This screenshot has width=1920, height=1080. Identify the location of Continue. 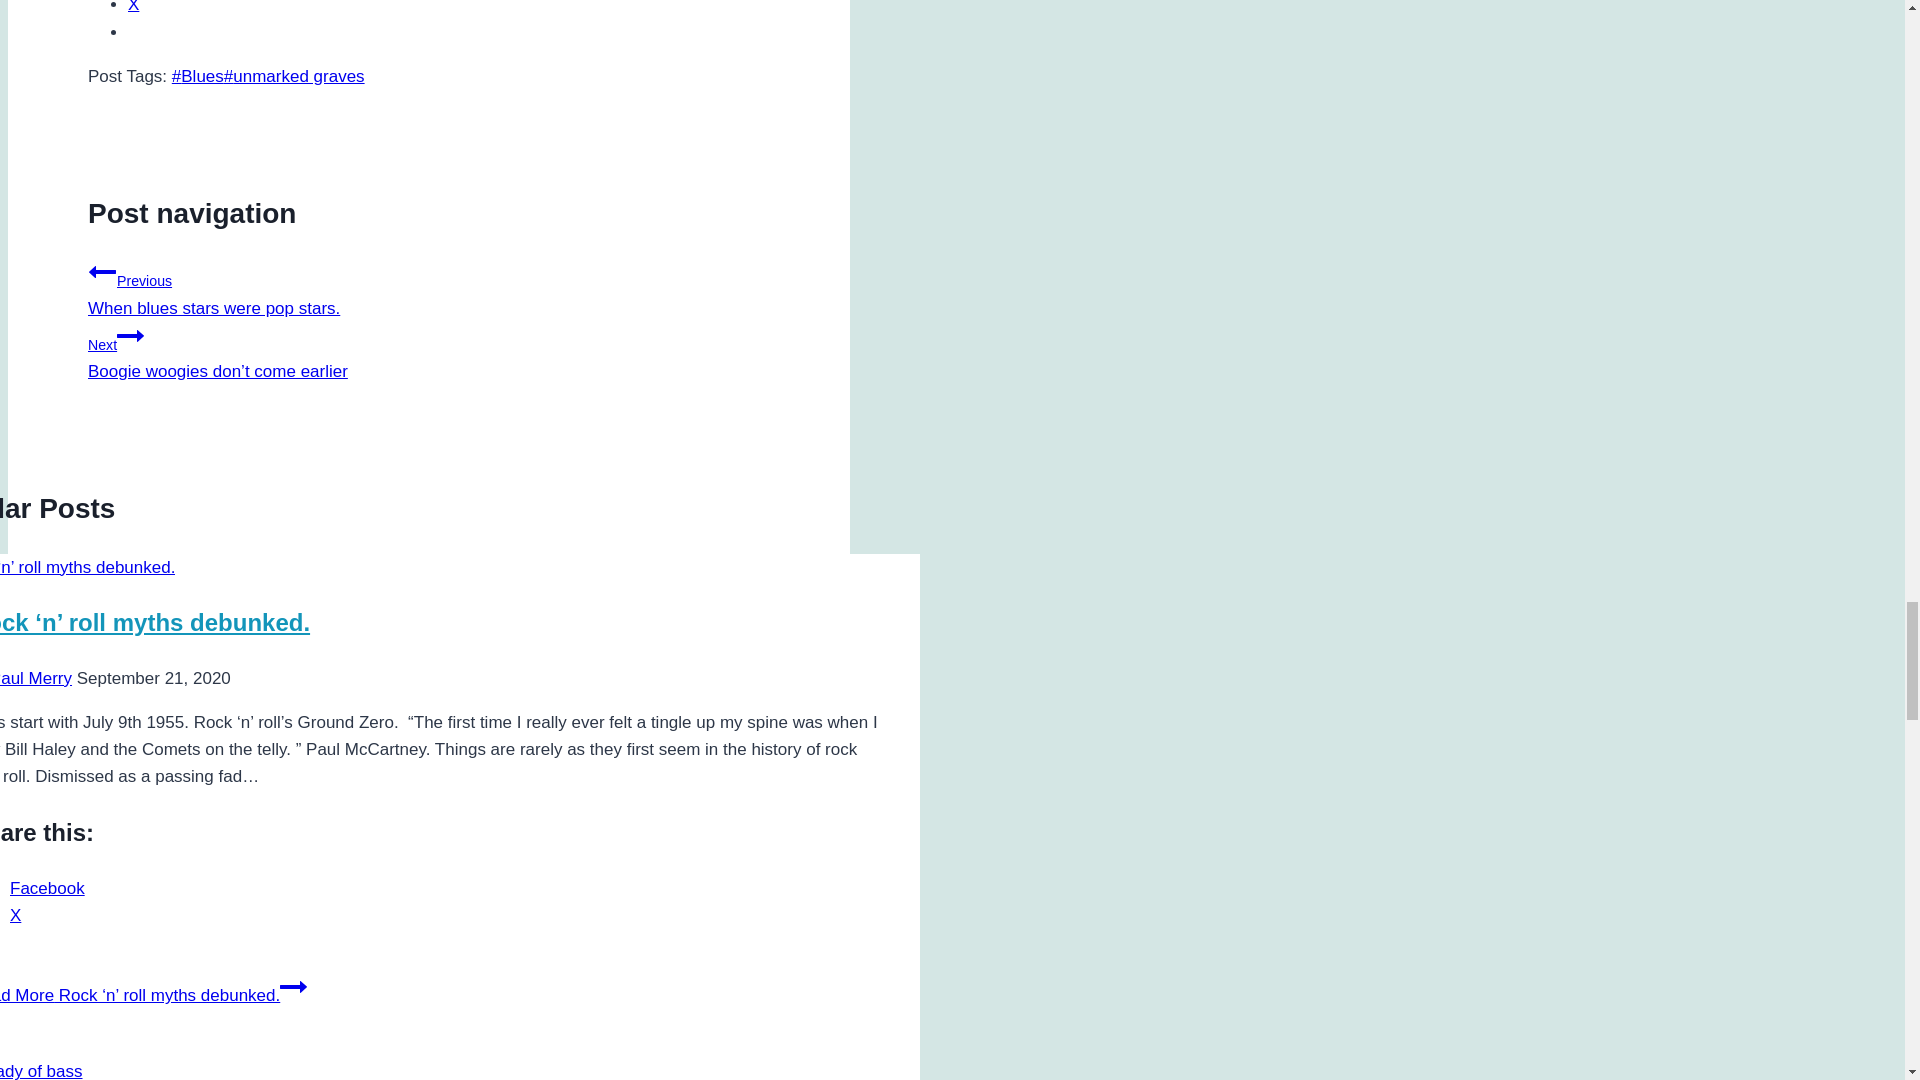
(130, 335).